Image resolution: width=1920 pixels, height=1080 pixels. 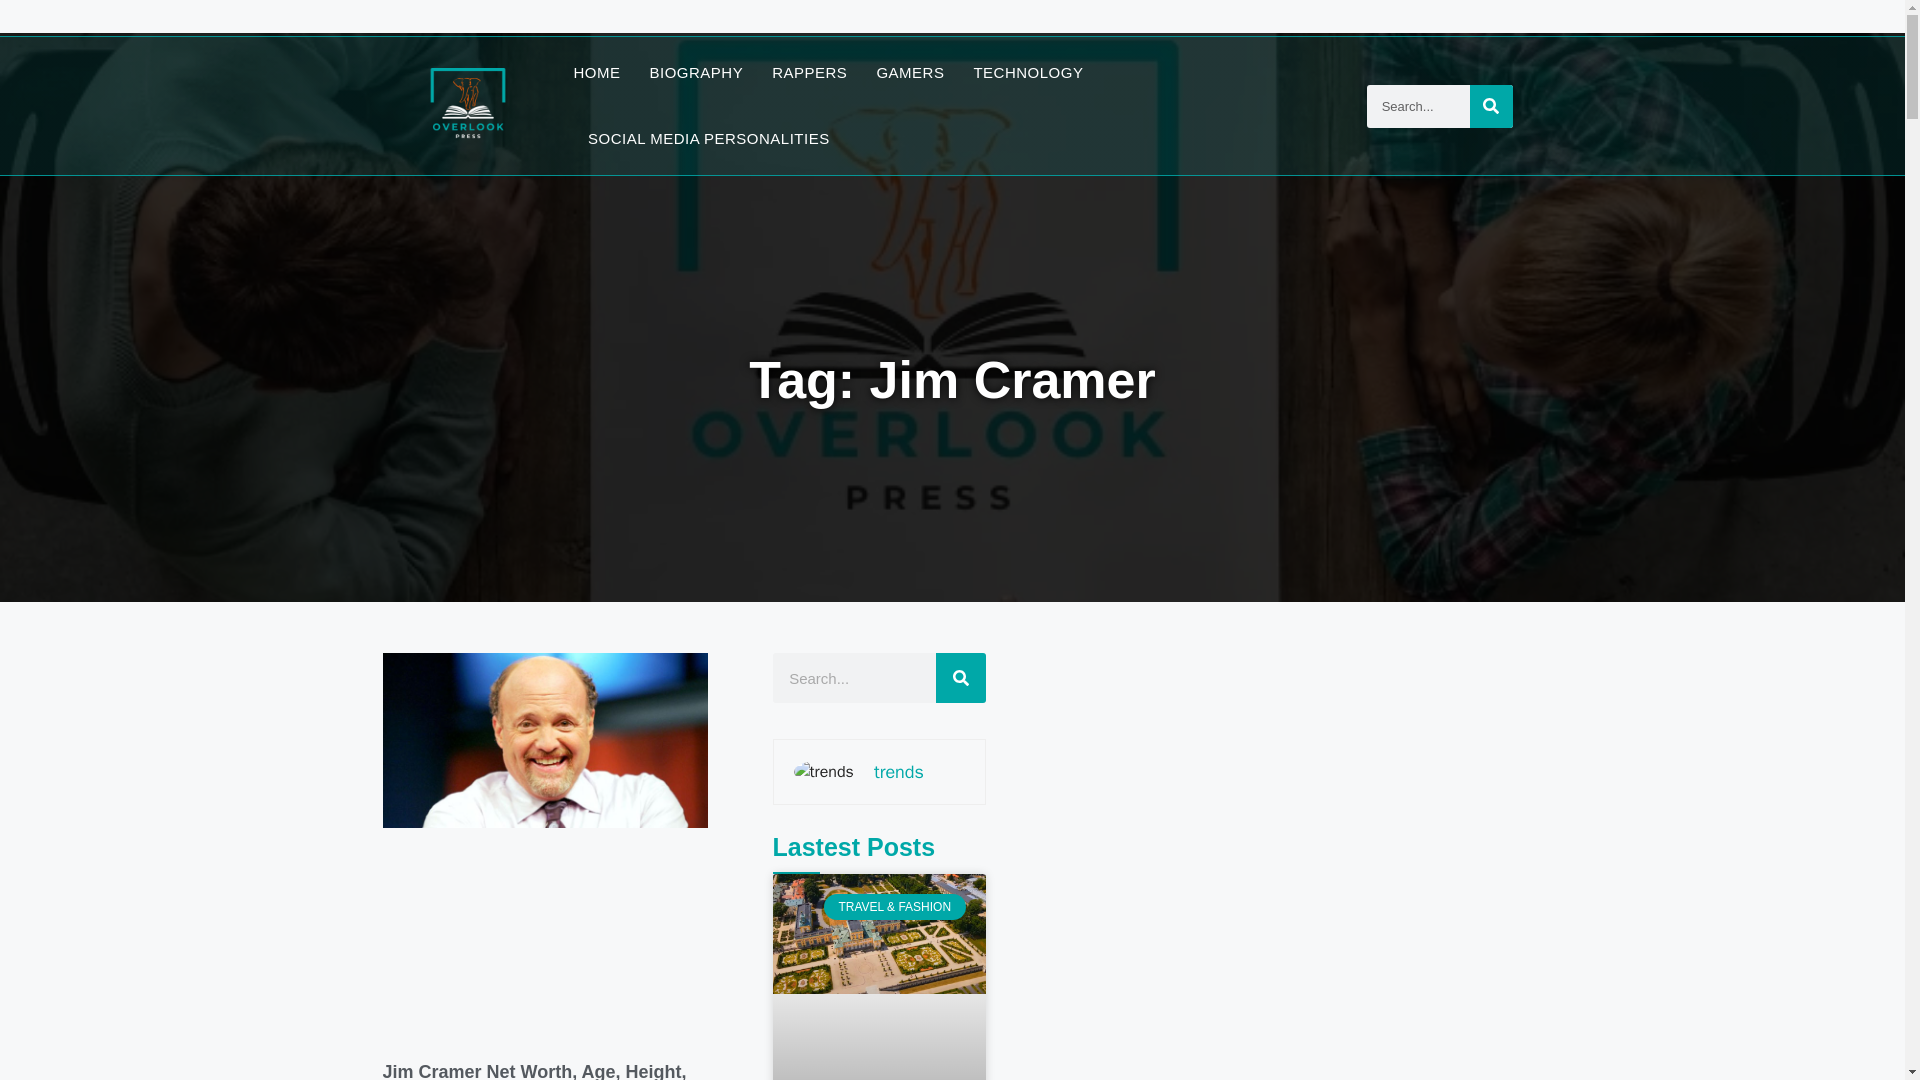 What do you see at coordinates (1028, 72) in the screenshot?
I see `TECHNOLOGY` at bounding box center [1028, 72].